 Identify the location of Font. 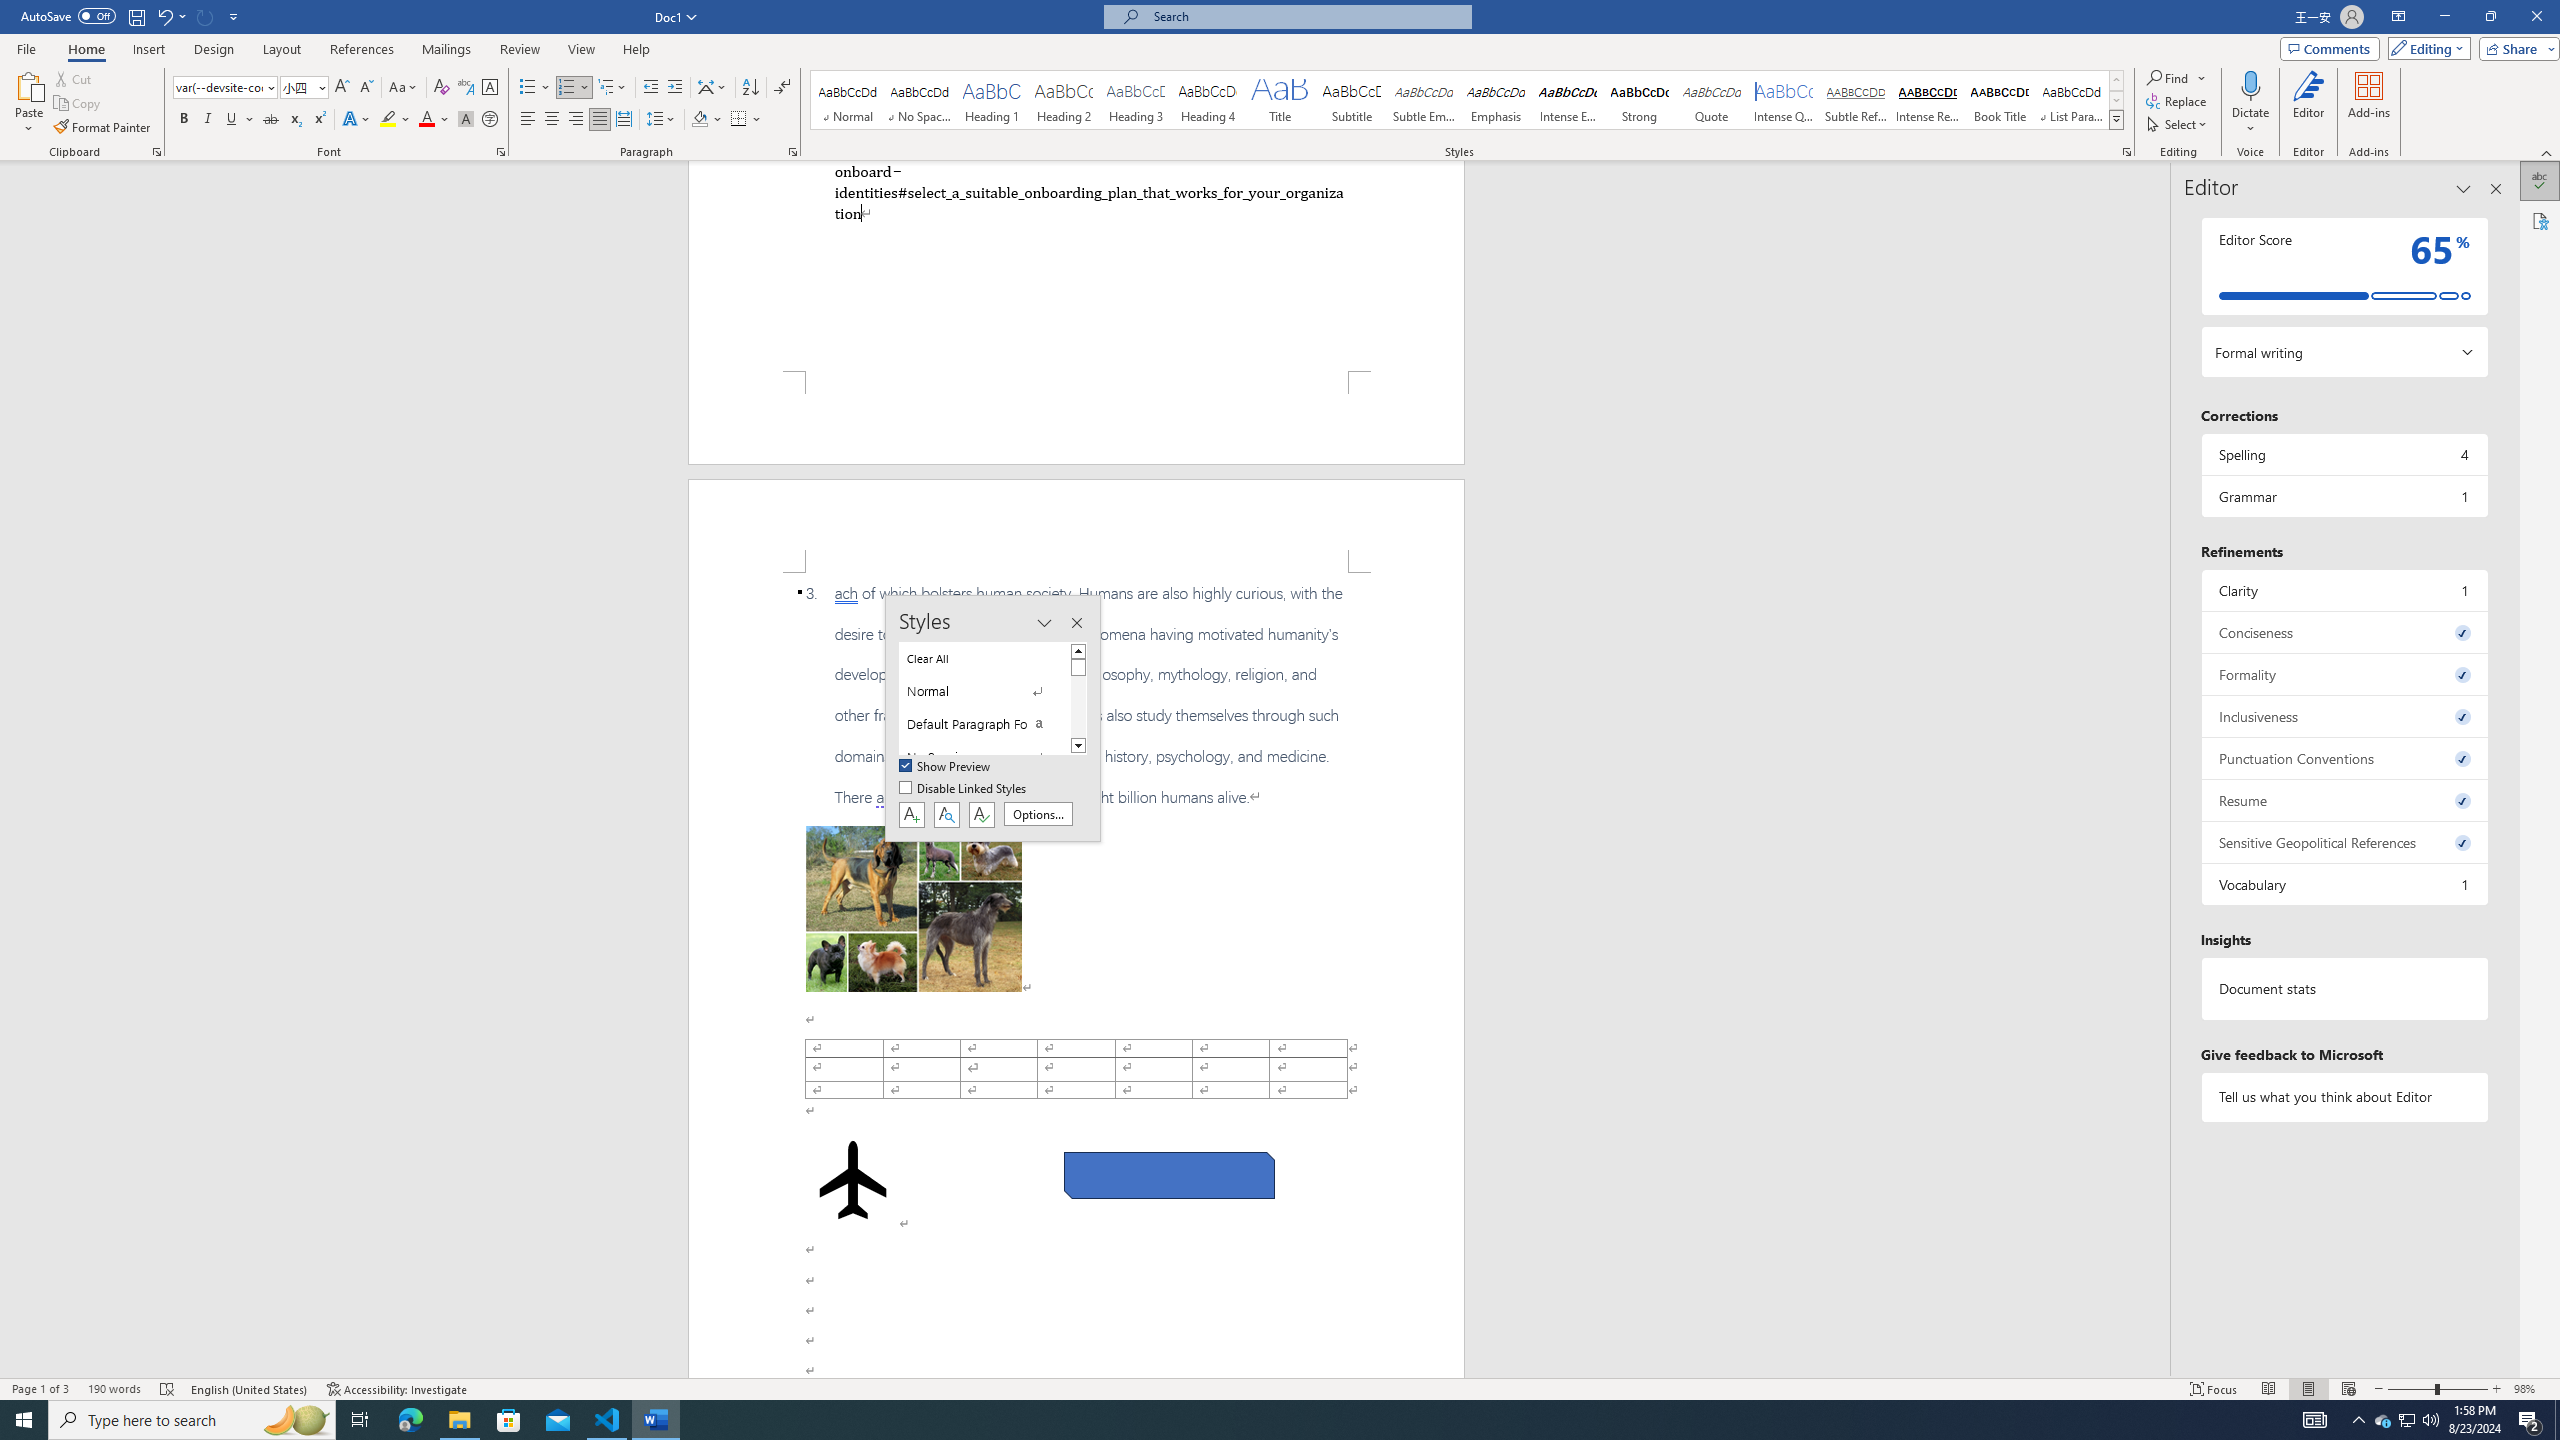
(218, 86).